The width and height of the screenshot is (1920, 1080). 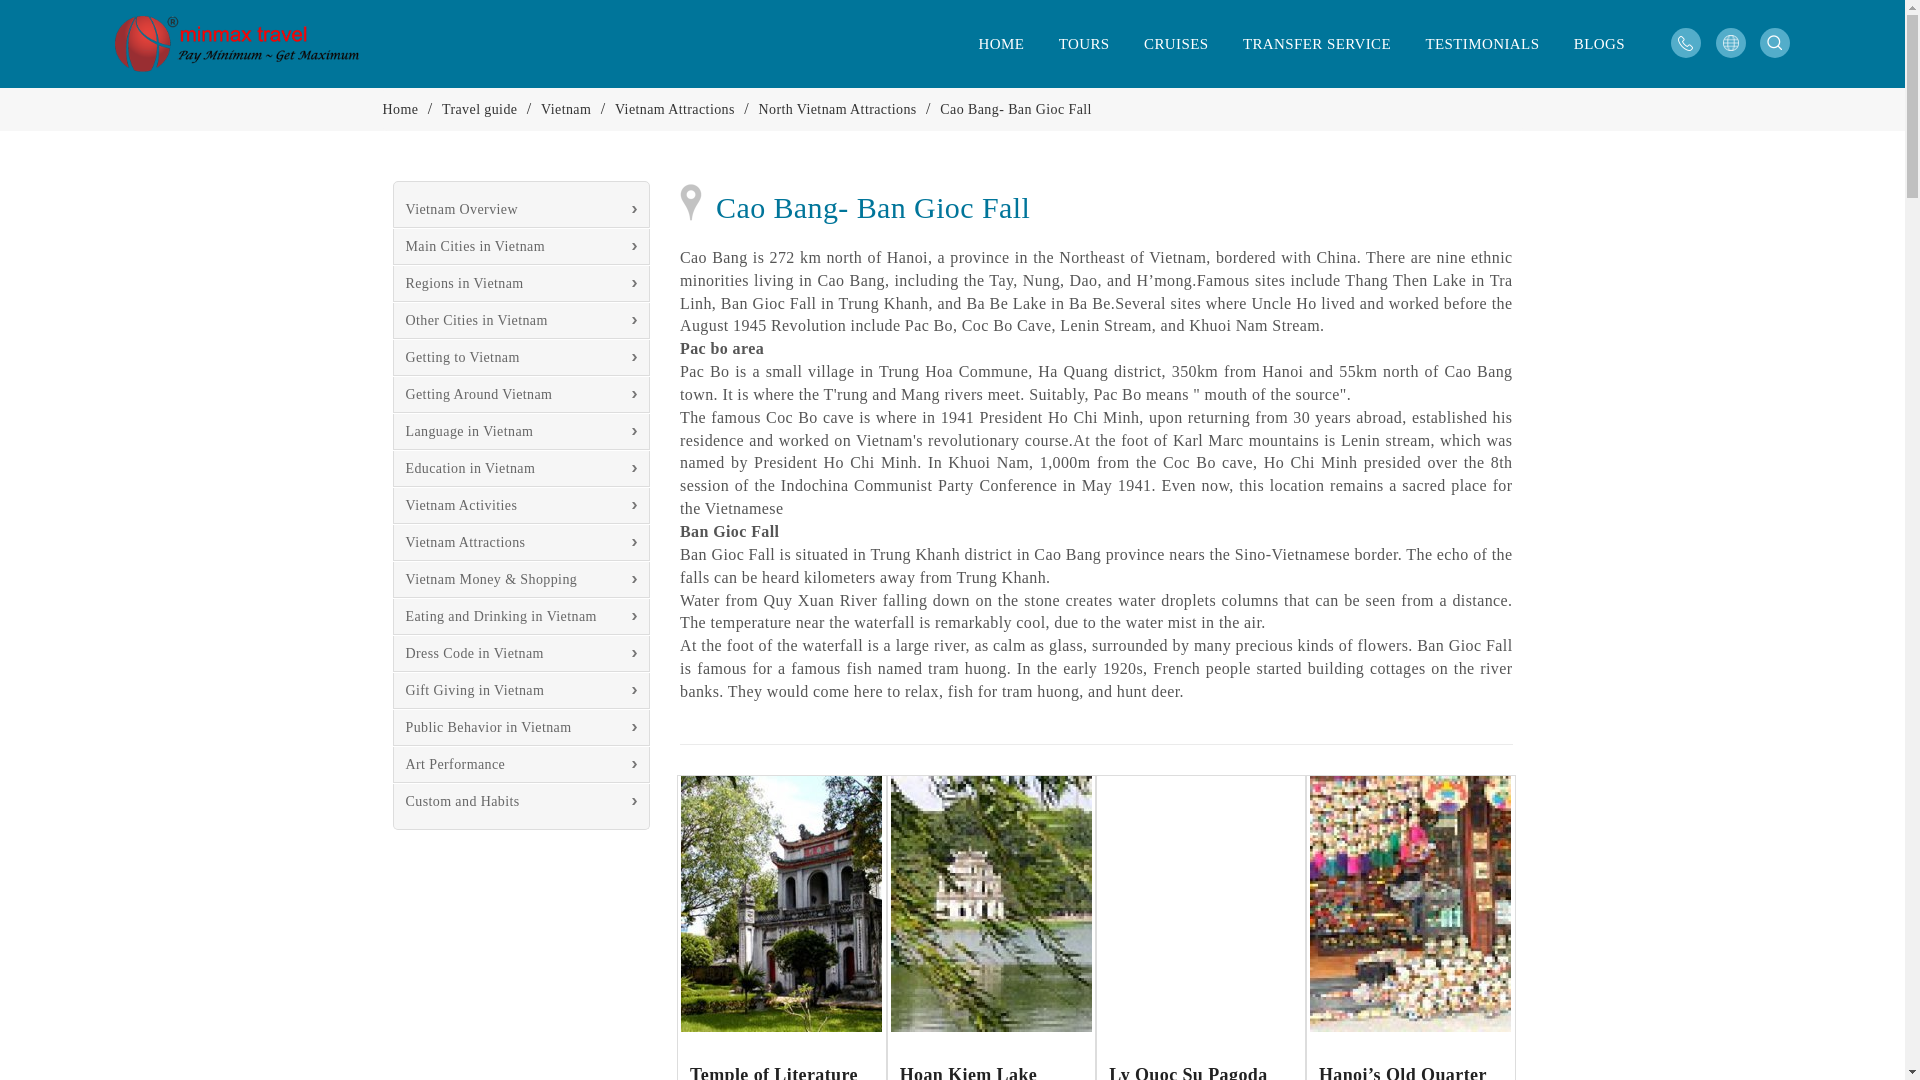 What do you see at coordinates (566, 108) in the screenshot?
I see `Vietnam` at bounding box center [566, 108].